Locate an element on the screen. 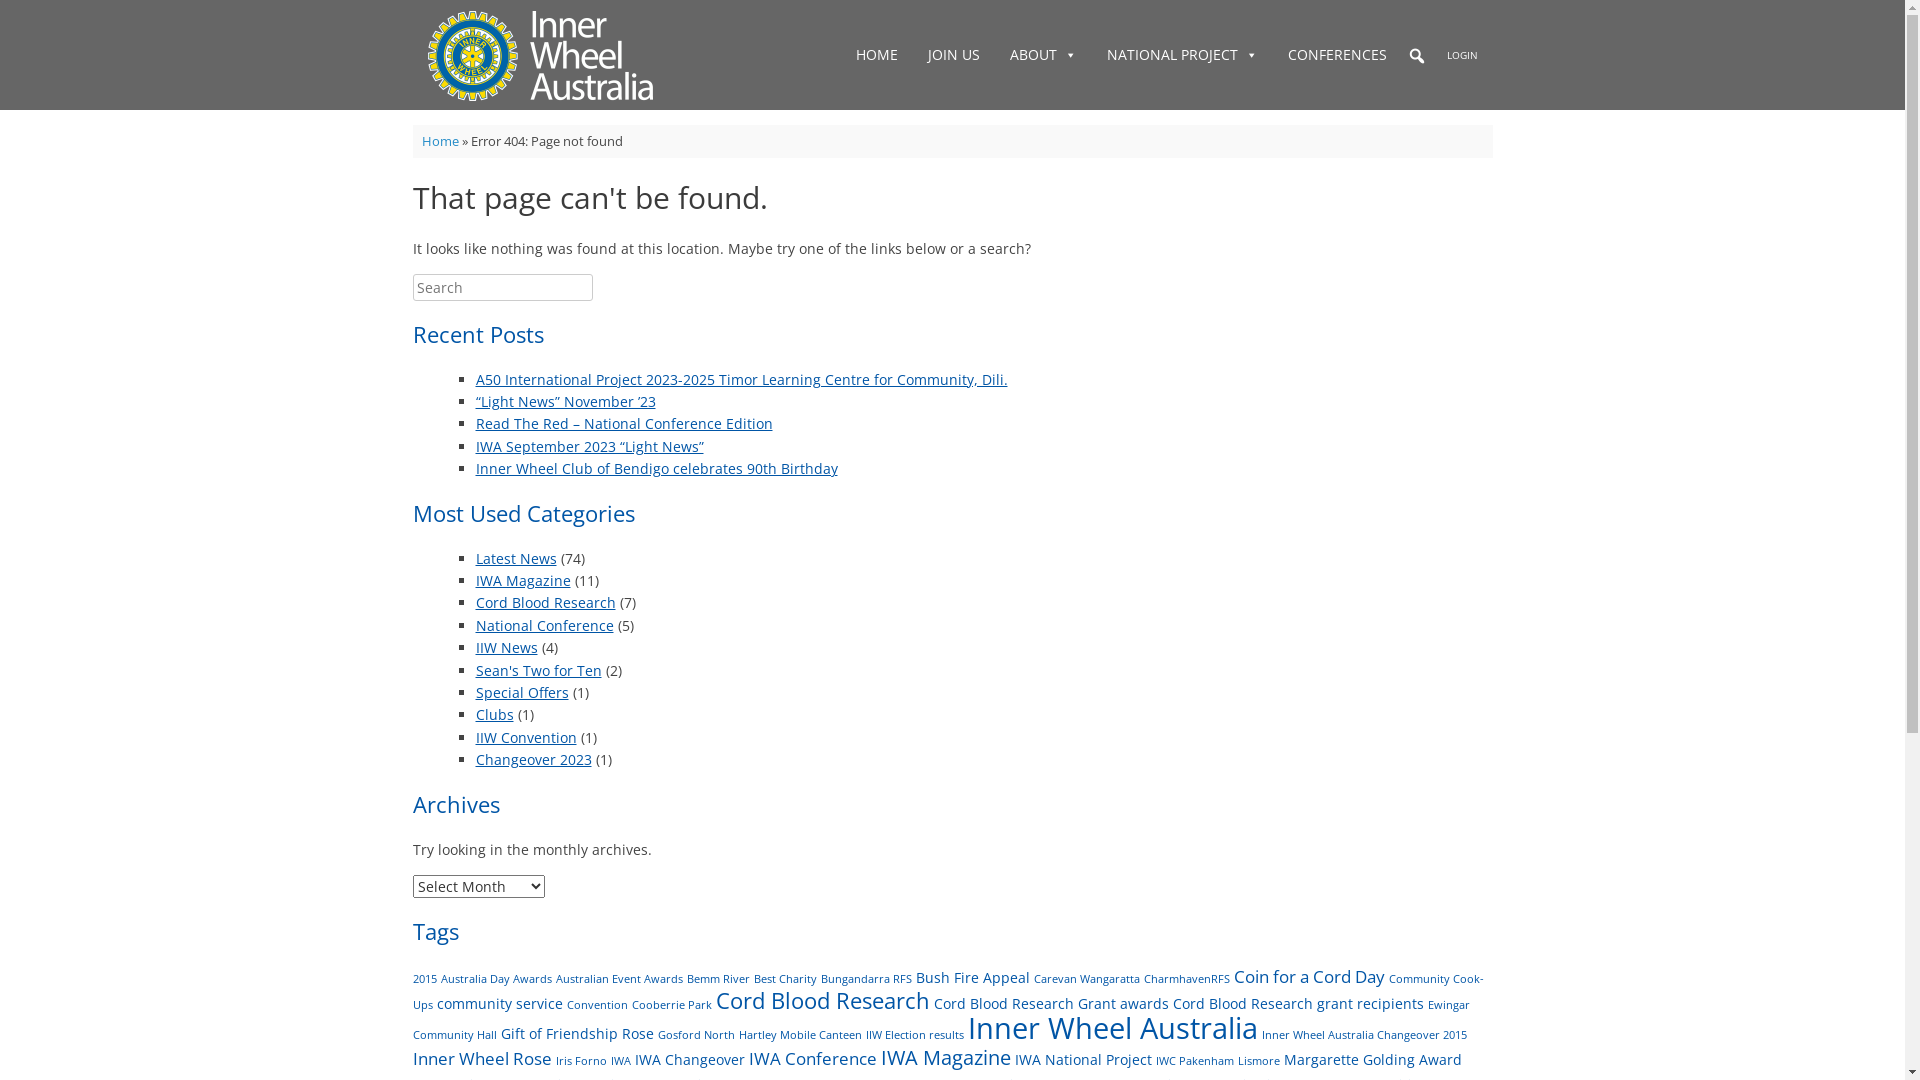 The height and width of the screenshot is (1080, 1920). LOGIN is located at coordinates (1462, 55).